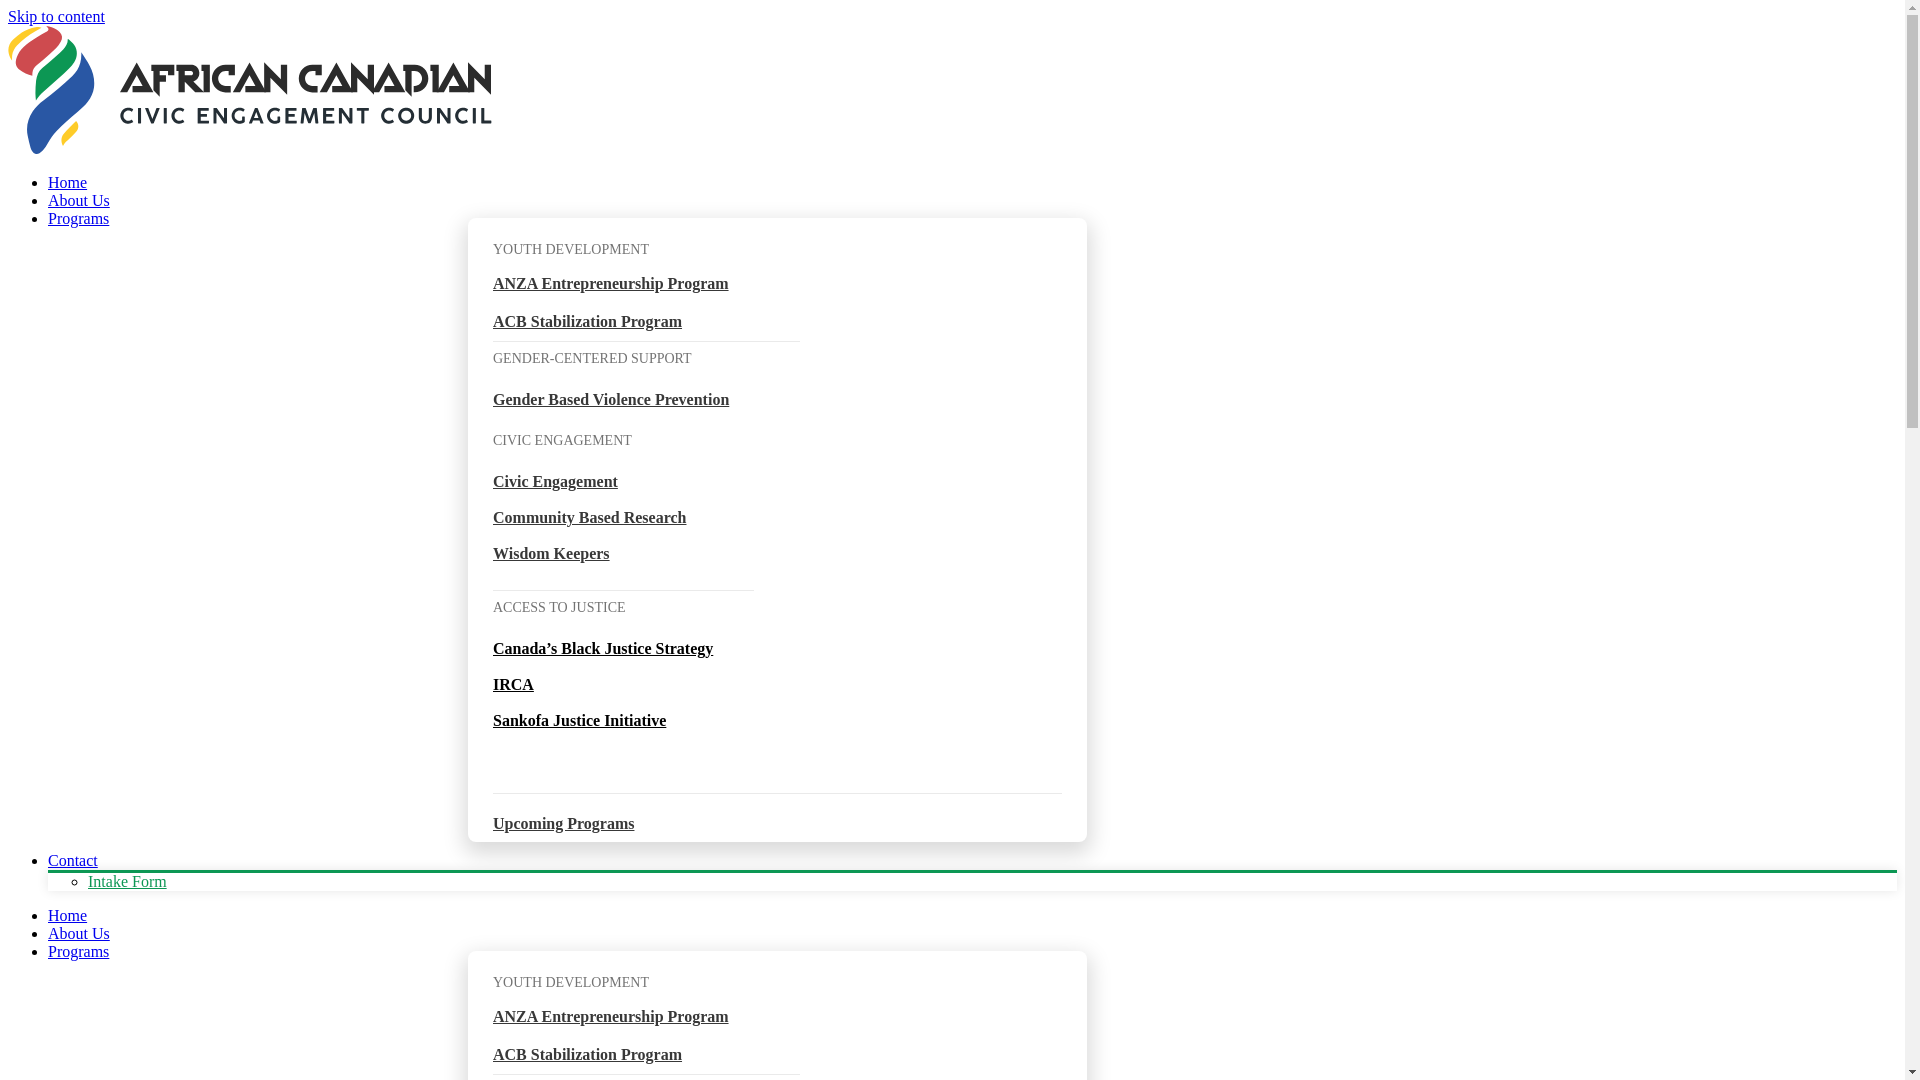 The image size is (1920, 1080). Describe the element at coordinates (78, 218) in the screenshot. I see `Programs` at that location.